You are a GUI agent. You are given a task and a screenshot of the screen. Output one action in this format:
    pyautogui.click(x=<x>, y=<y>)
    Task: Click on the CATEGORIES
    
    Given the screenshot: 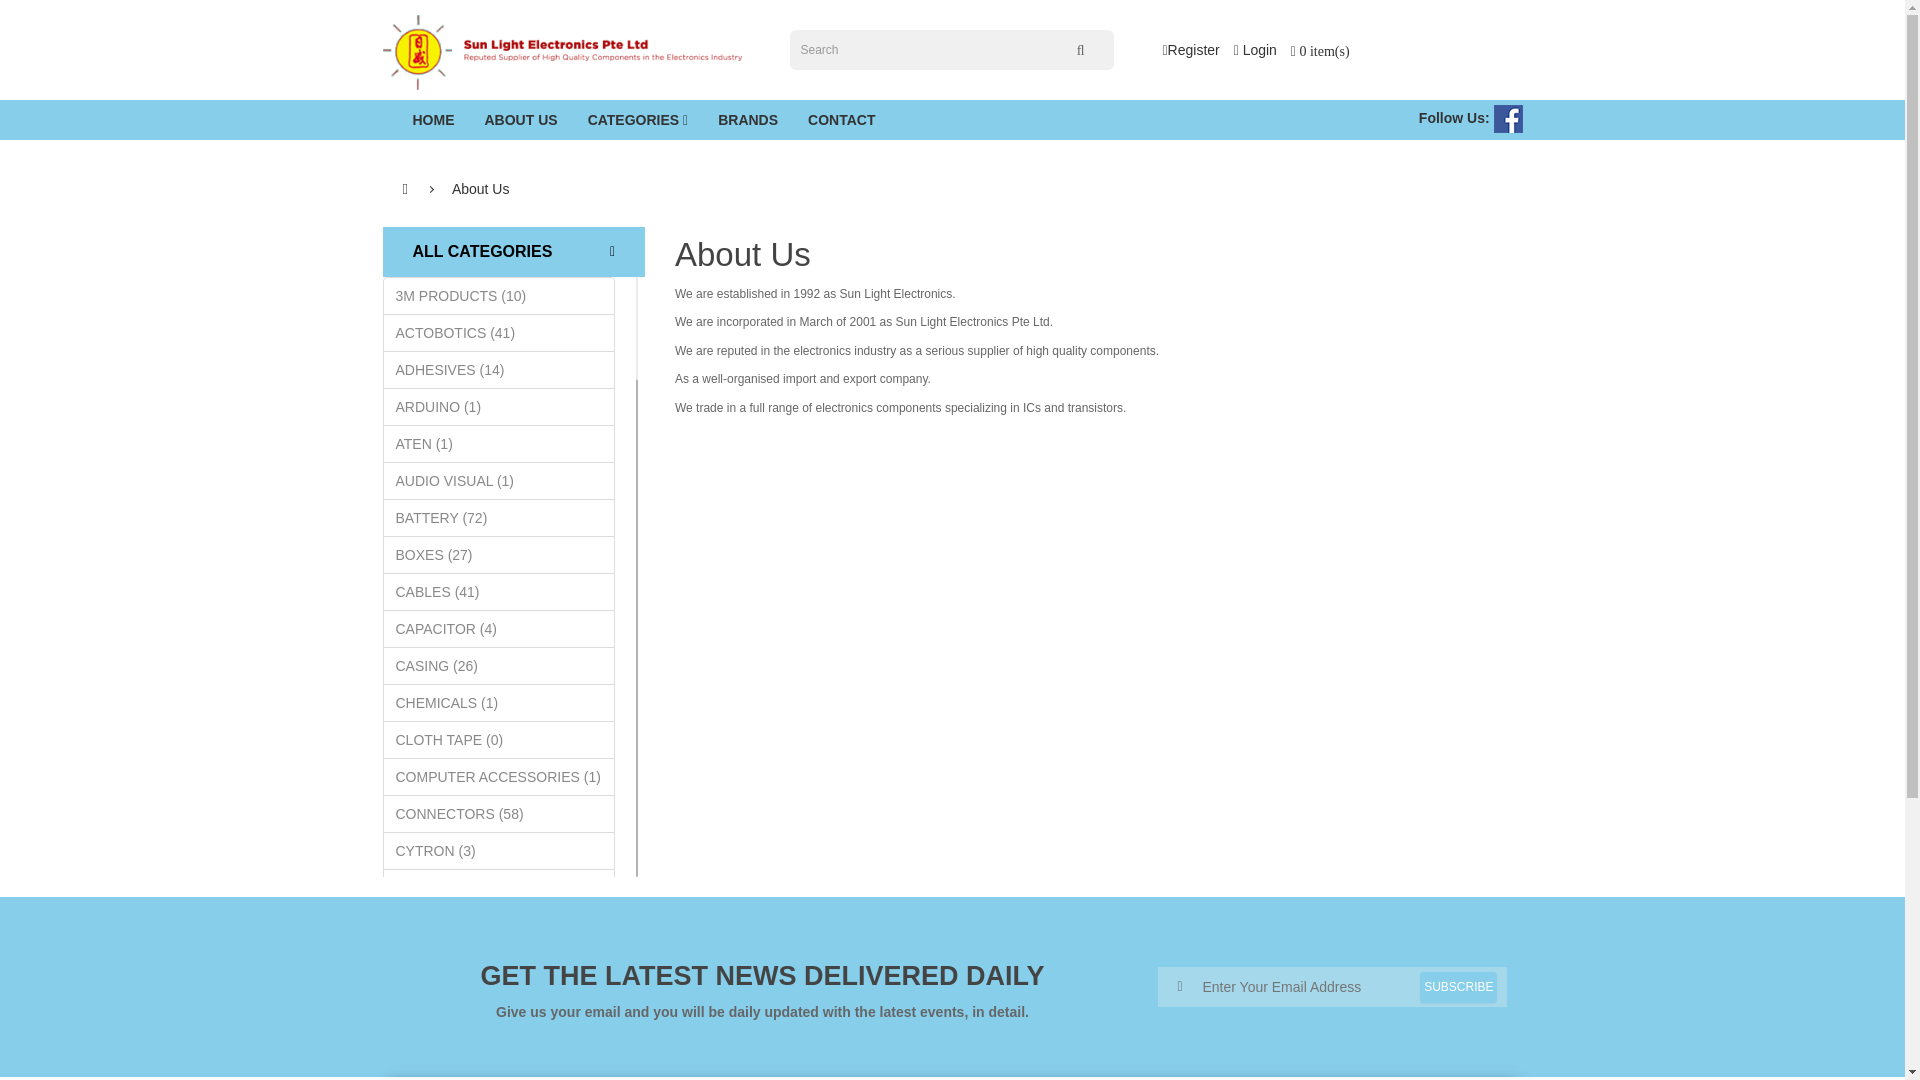 What is the action you would take?
    pyautogui.click(x=638, y=120)
    